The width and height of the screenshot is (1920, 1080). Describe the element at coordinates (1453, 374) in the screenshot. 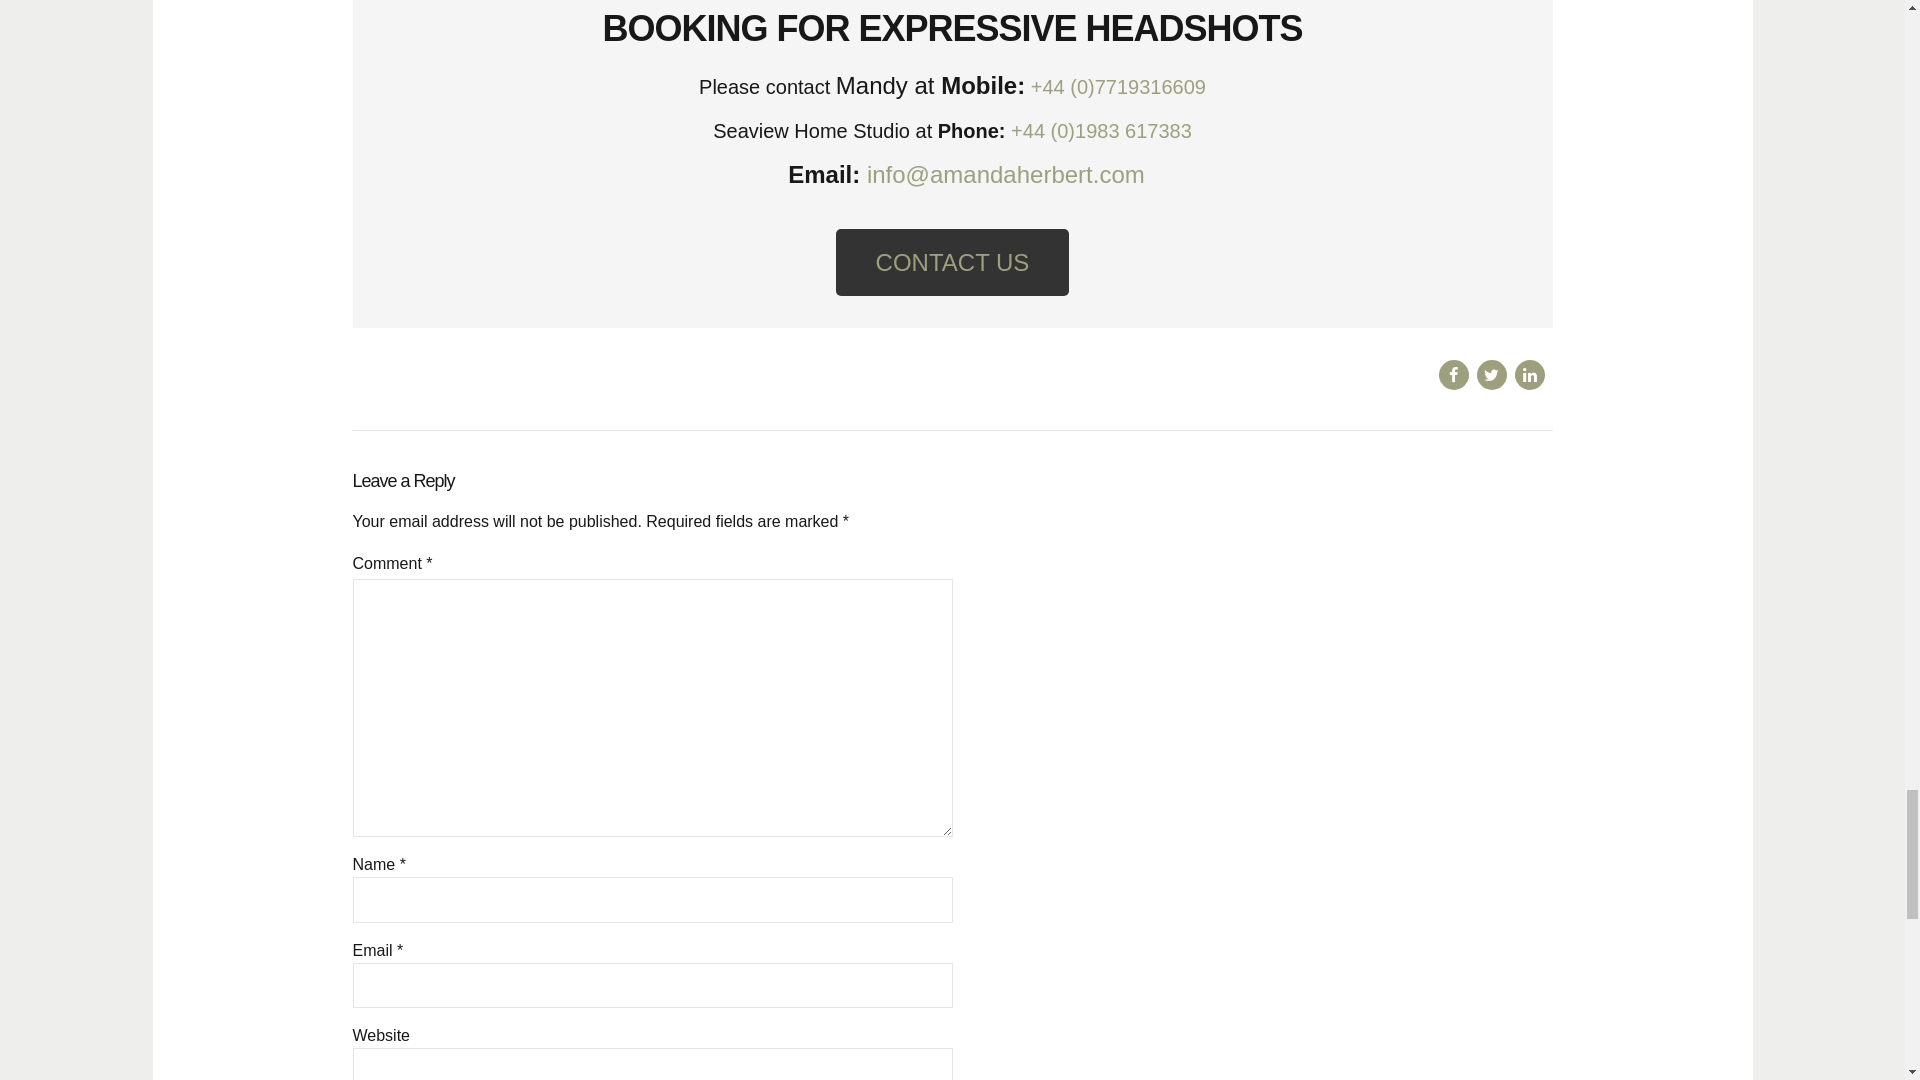

I see `Share on Facebook` at that location.